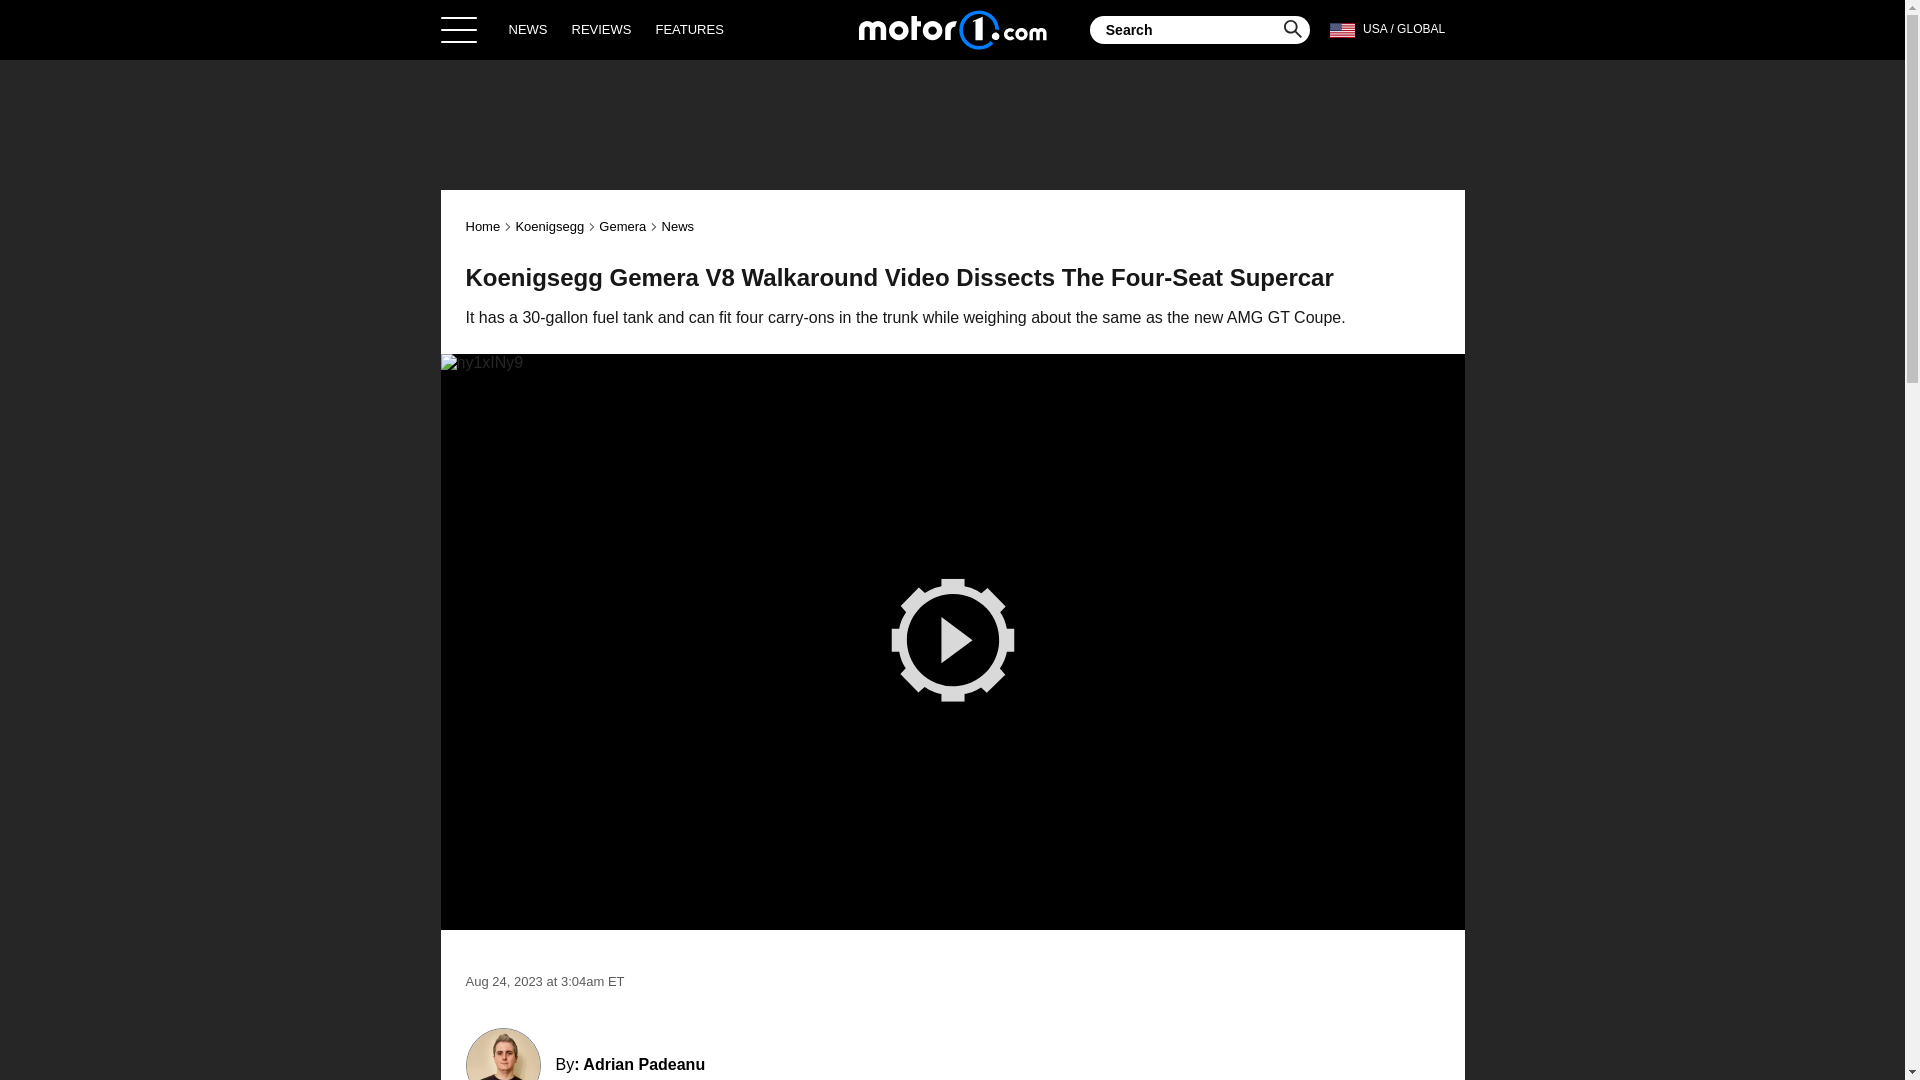 Image resolution: width=1920 pixels, height=1080 pixels. What do you see at coordinates (528, 29) in the screenshot?
I see `NEWS` at bounding box center [528, 29].